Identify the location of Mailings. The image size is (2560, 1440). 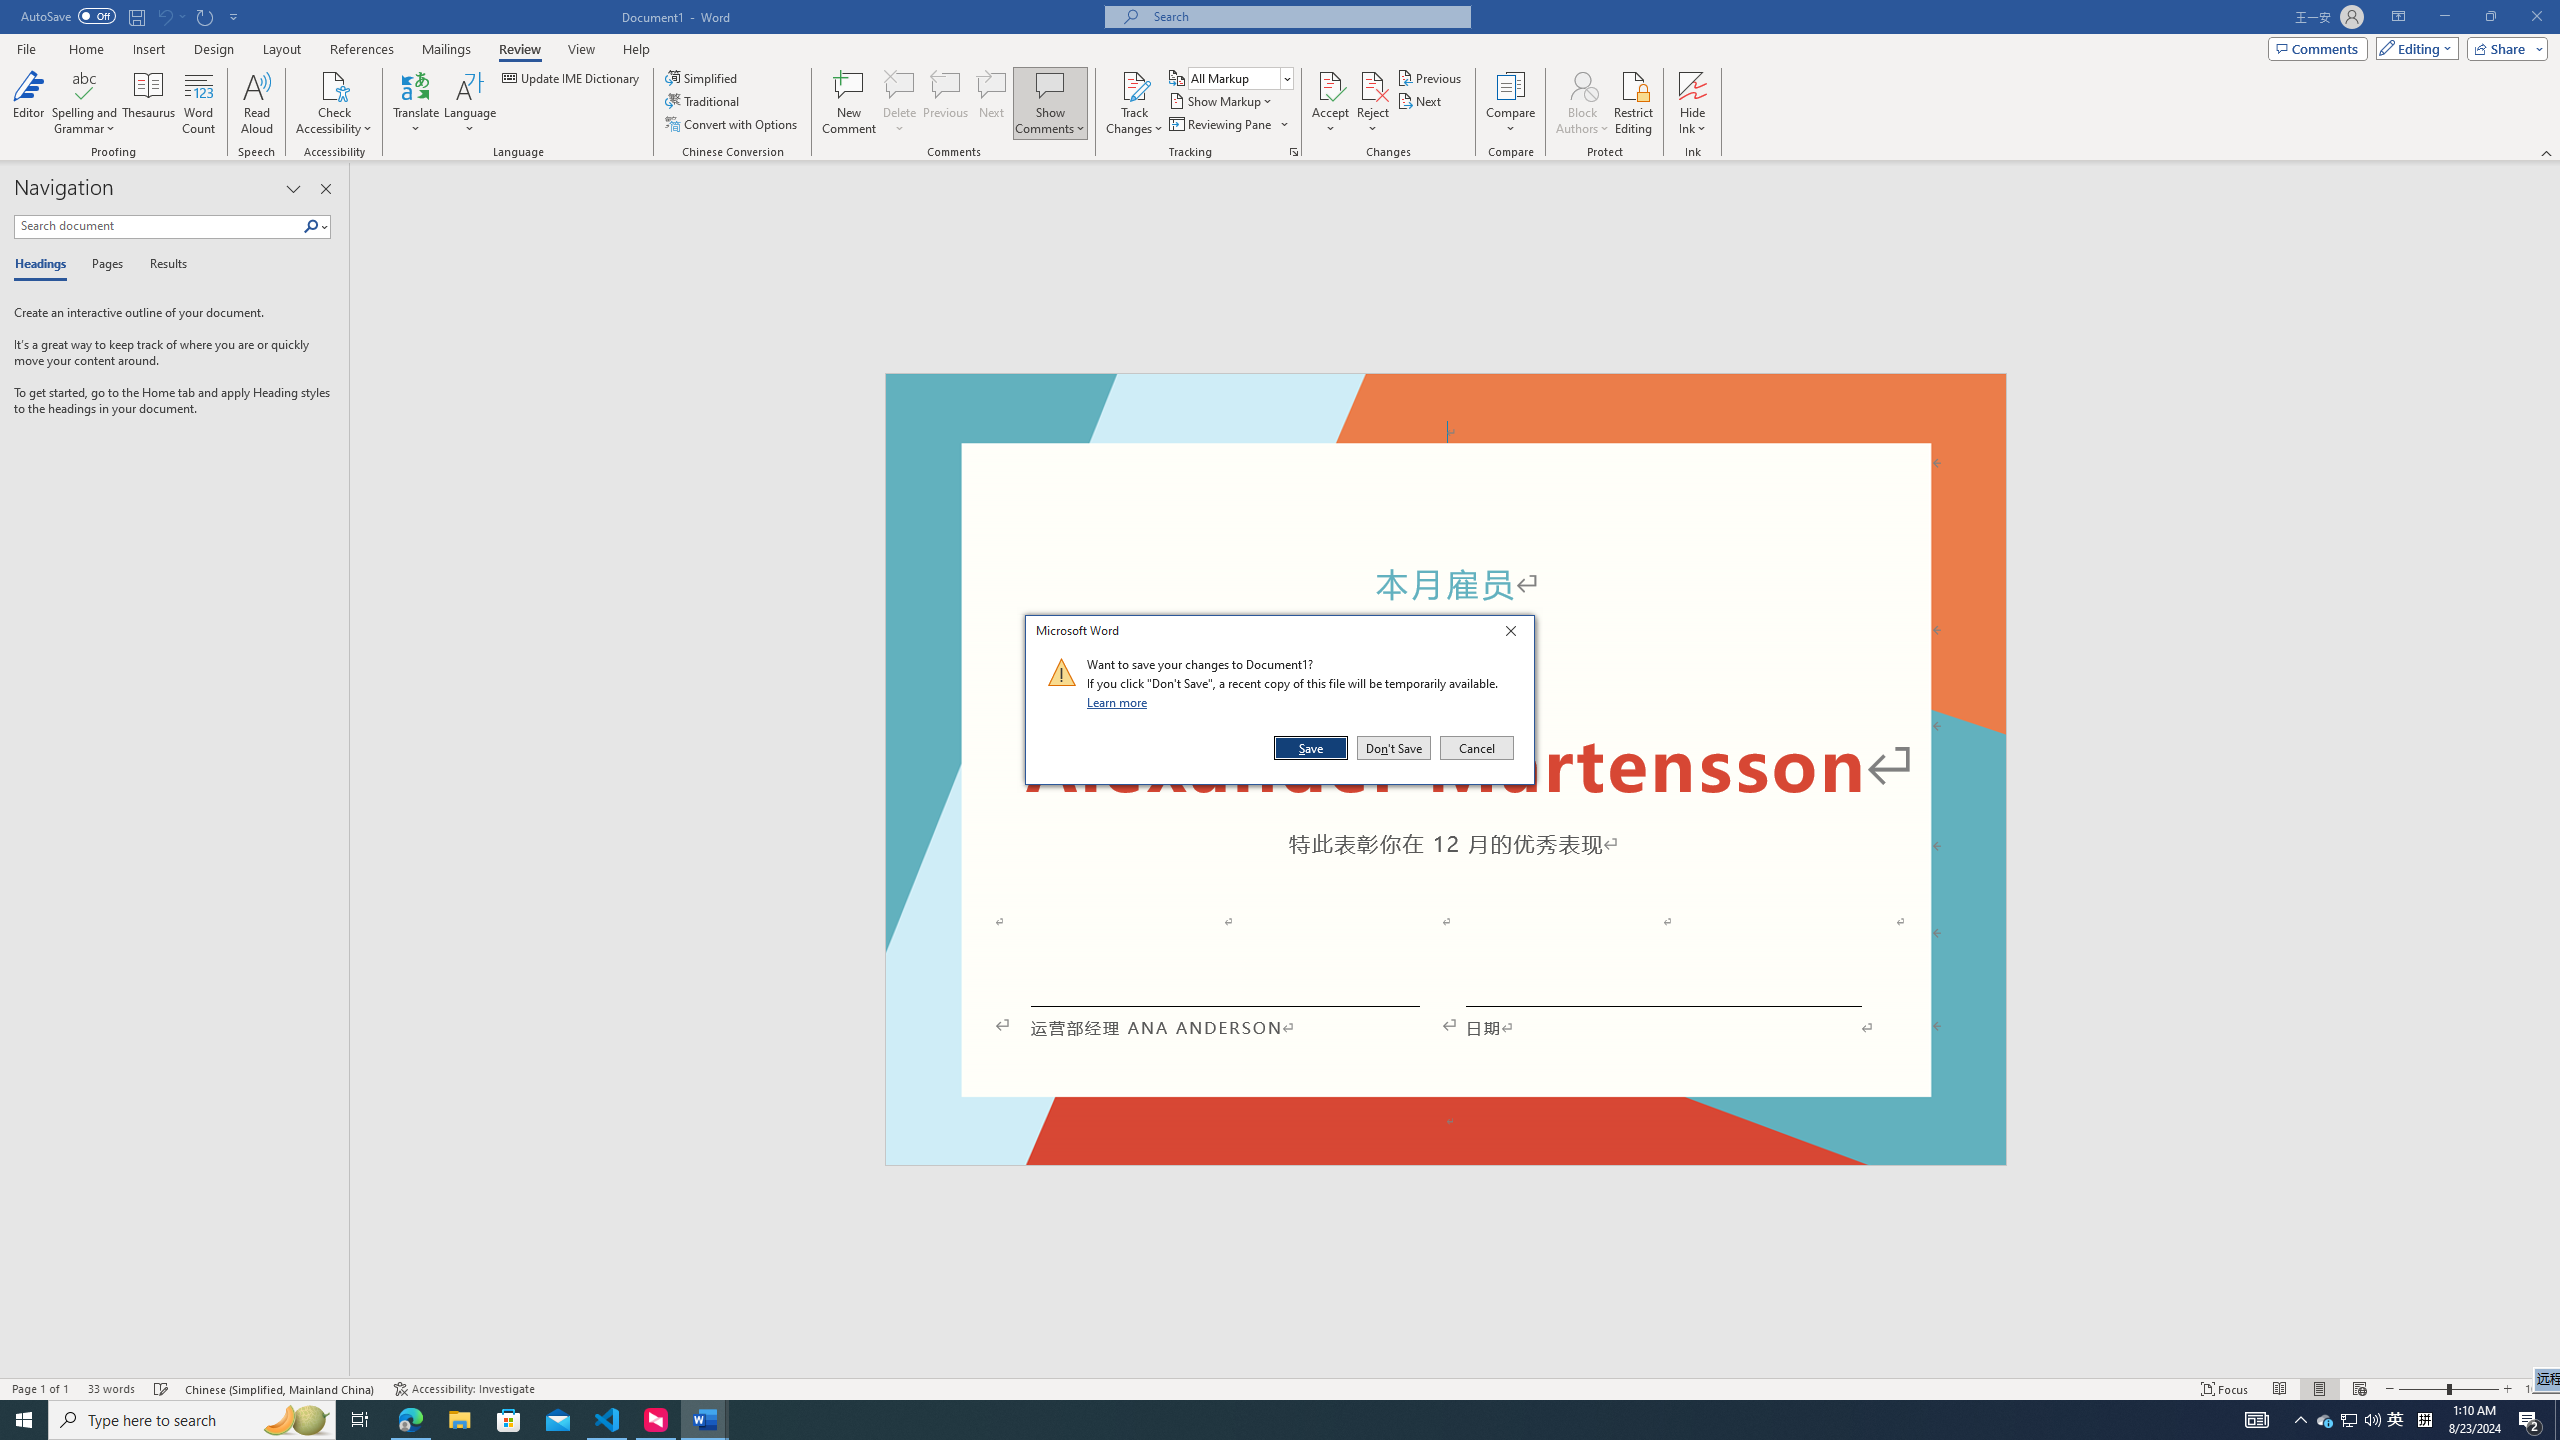
(446, 49).